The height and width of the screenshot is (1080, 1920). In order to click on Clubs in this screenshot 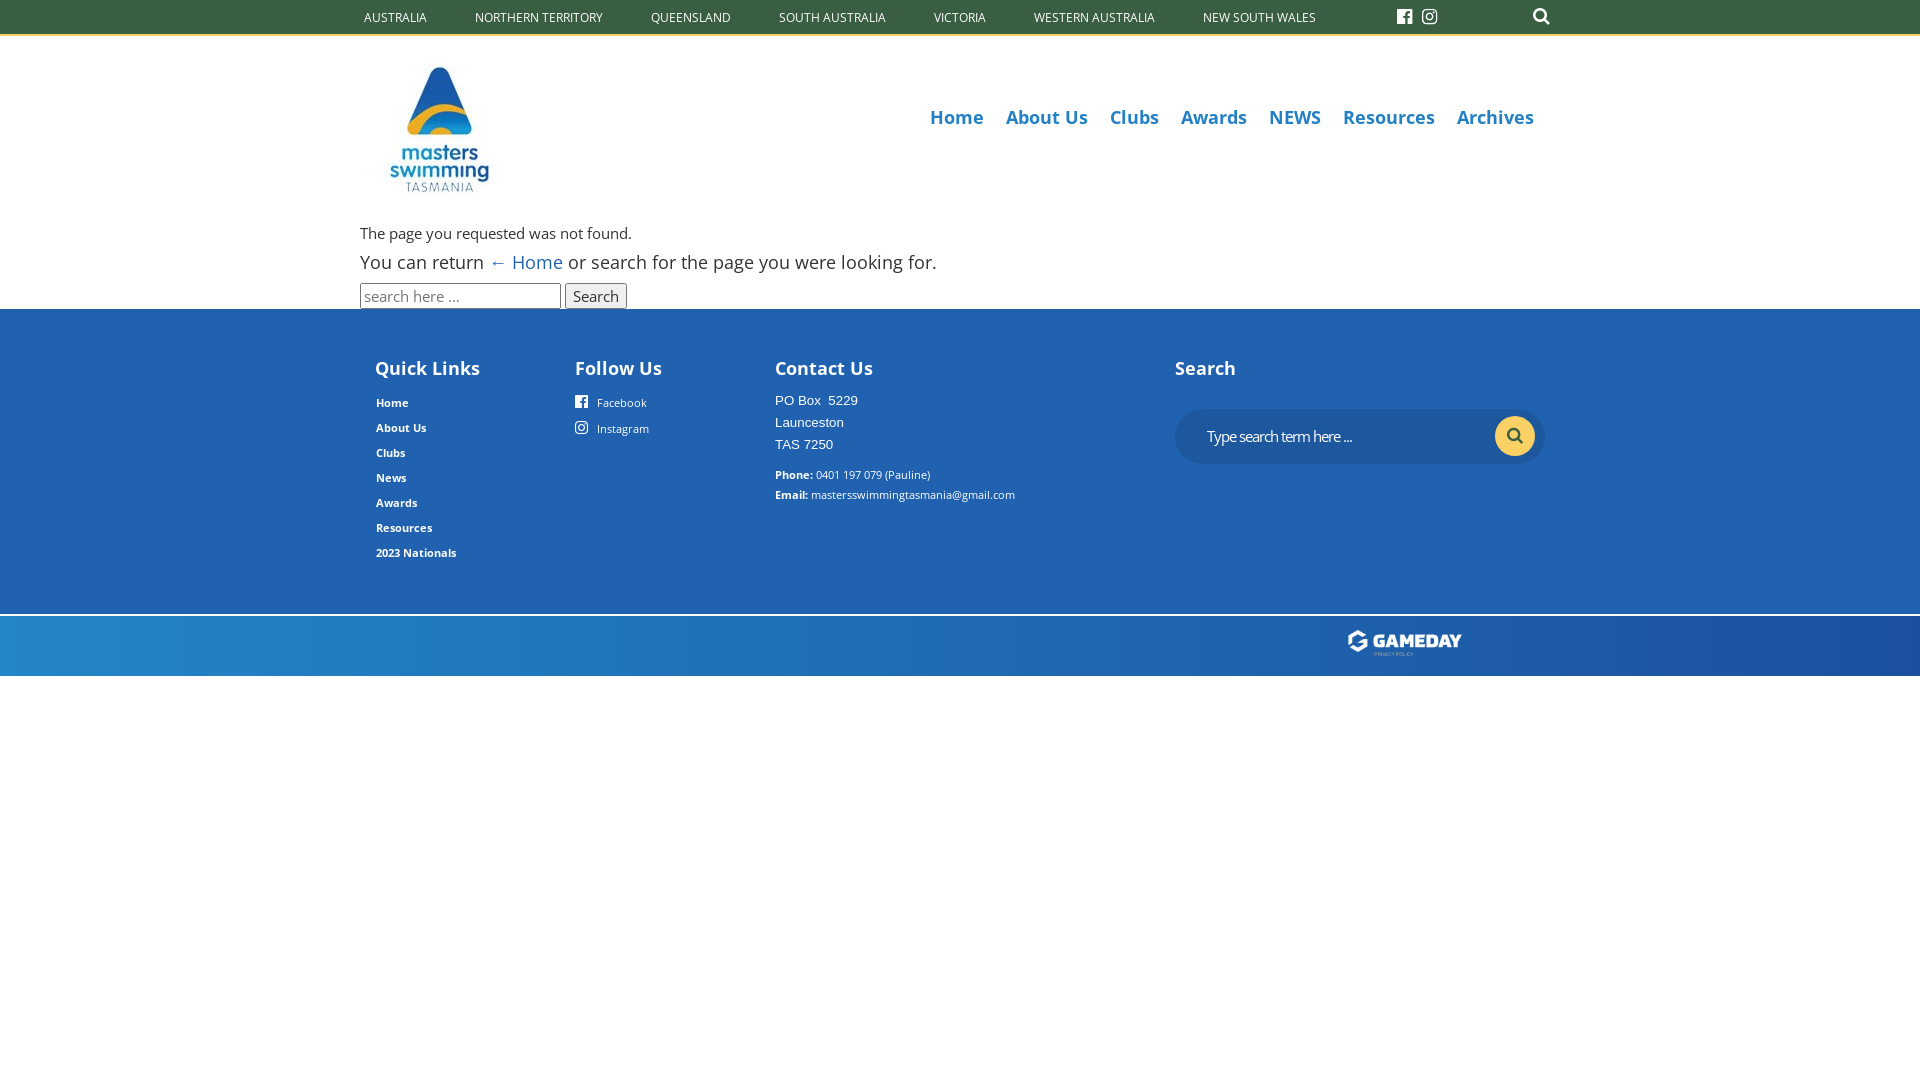, I will do `click(1134, 117)`.